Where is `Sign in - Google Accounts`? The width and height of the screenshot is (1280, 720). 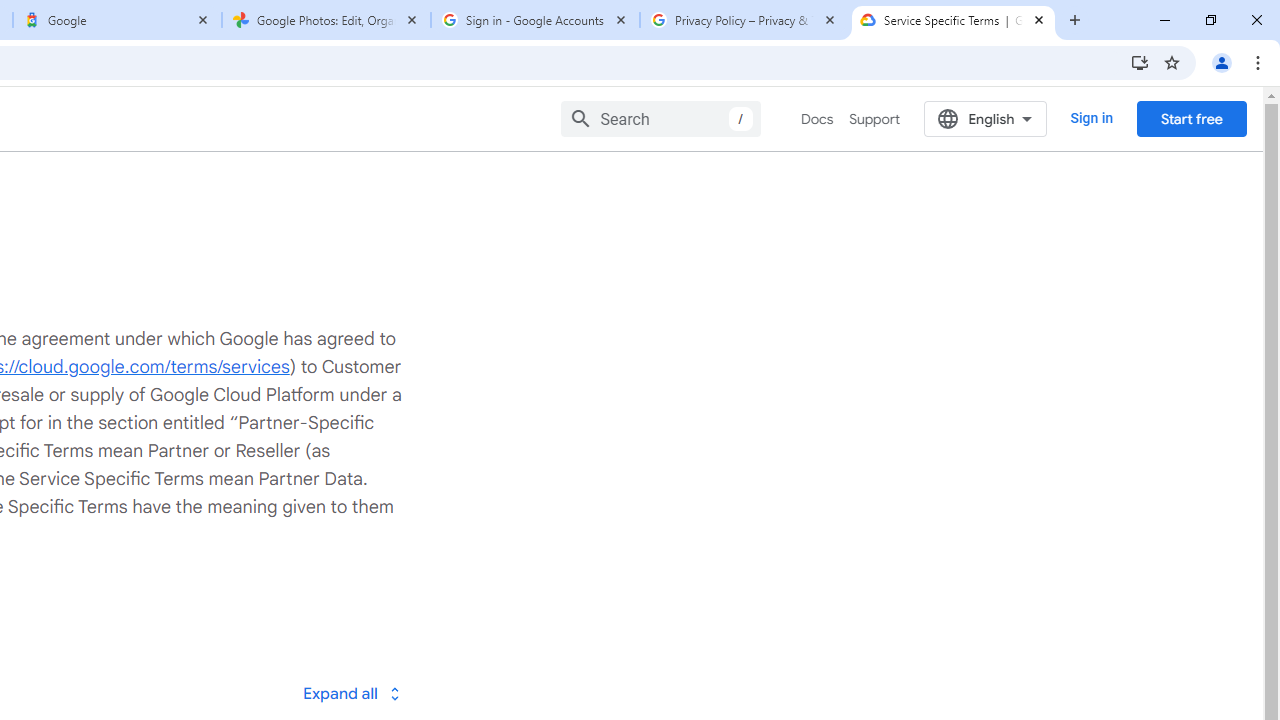 Sign in - Google Accounts is located at coordinates (535, 20).